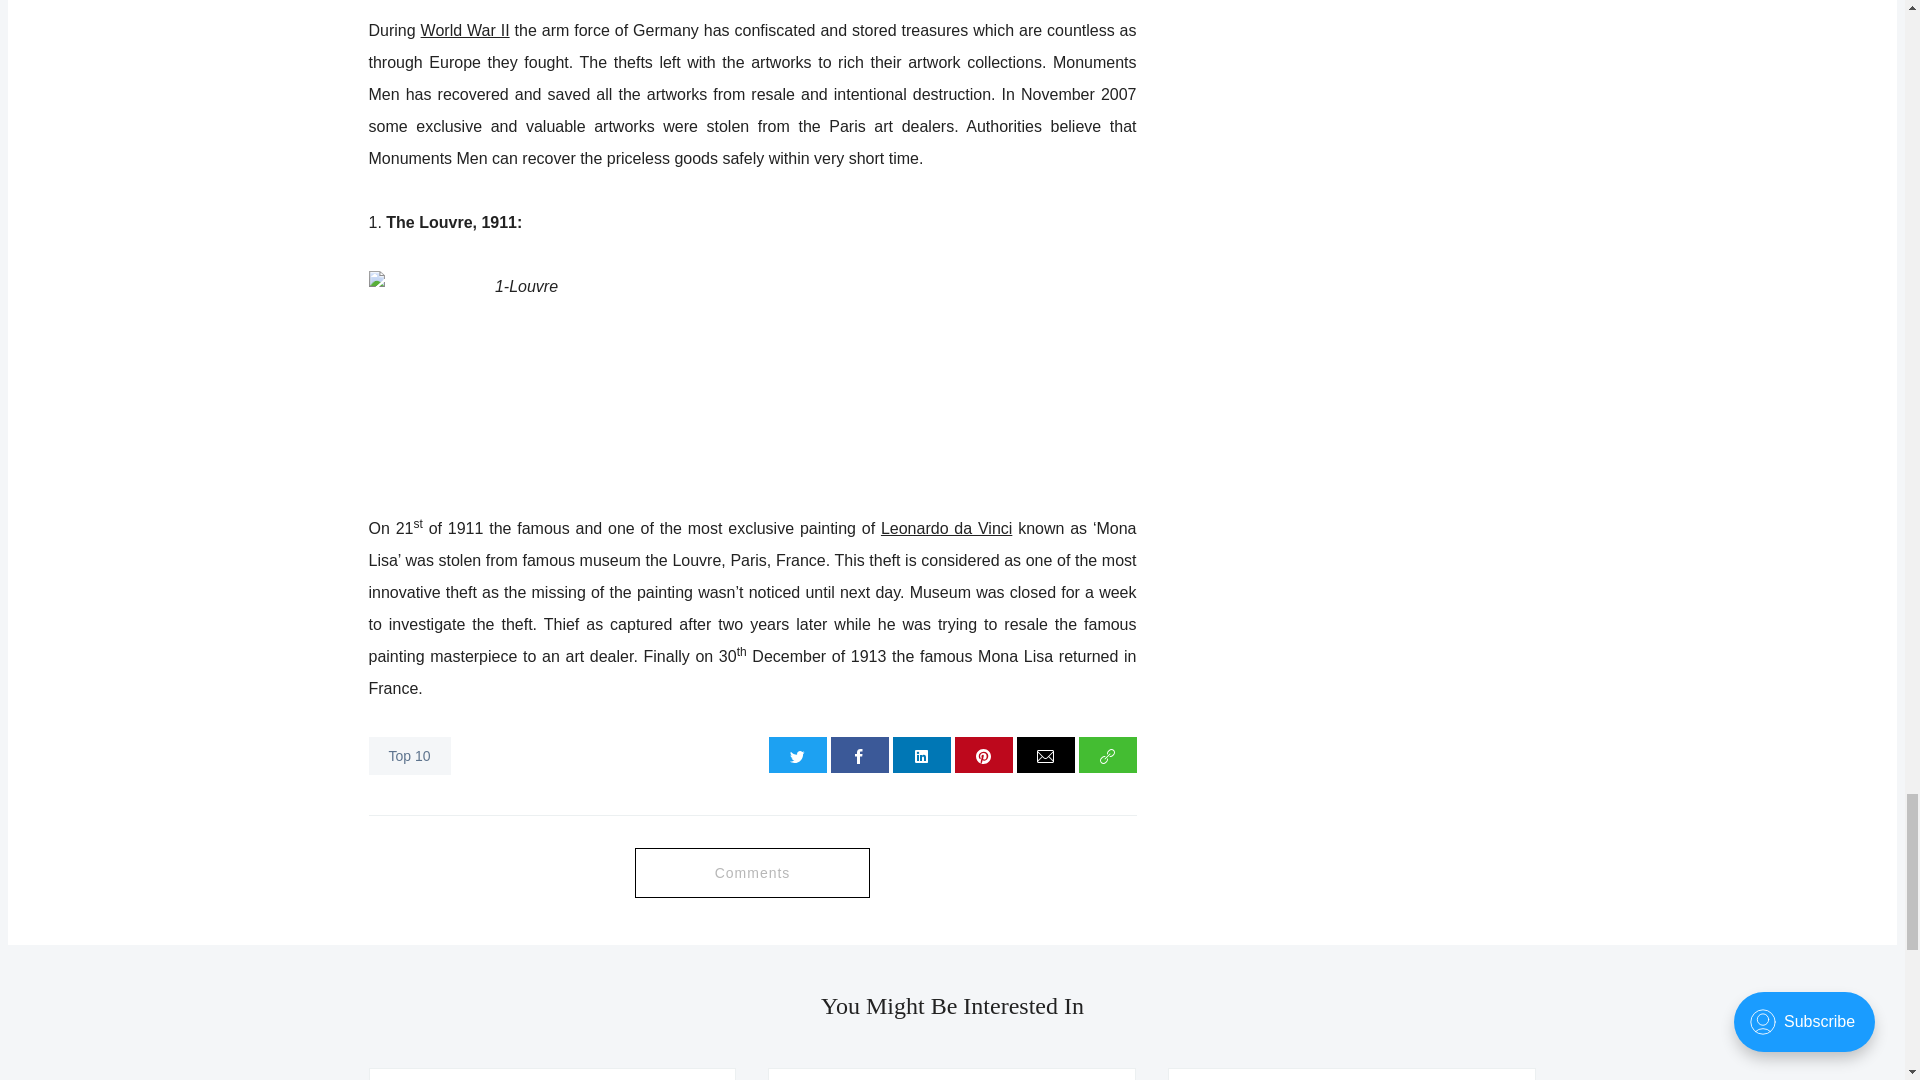  I want to click on Top 10, so click(408, 756).